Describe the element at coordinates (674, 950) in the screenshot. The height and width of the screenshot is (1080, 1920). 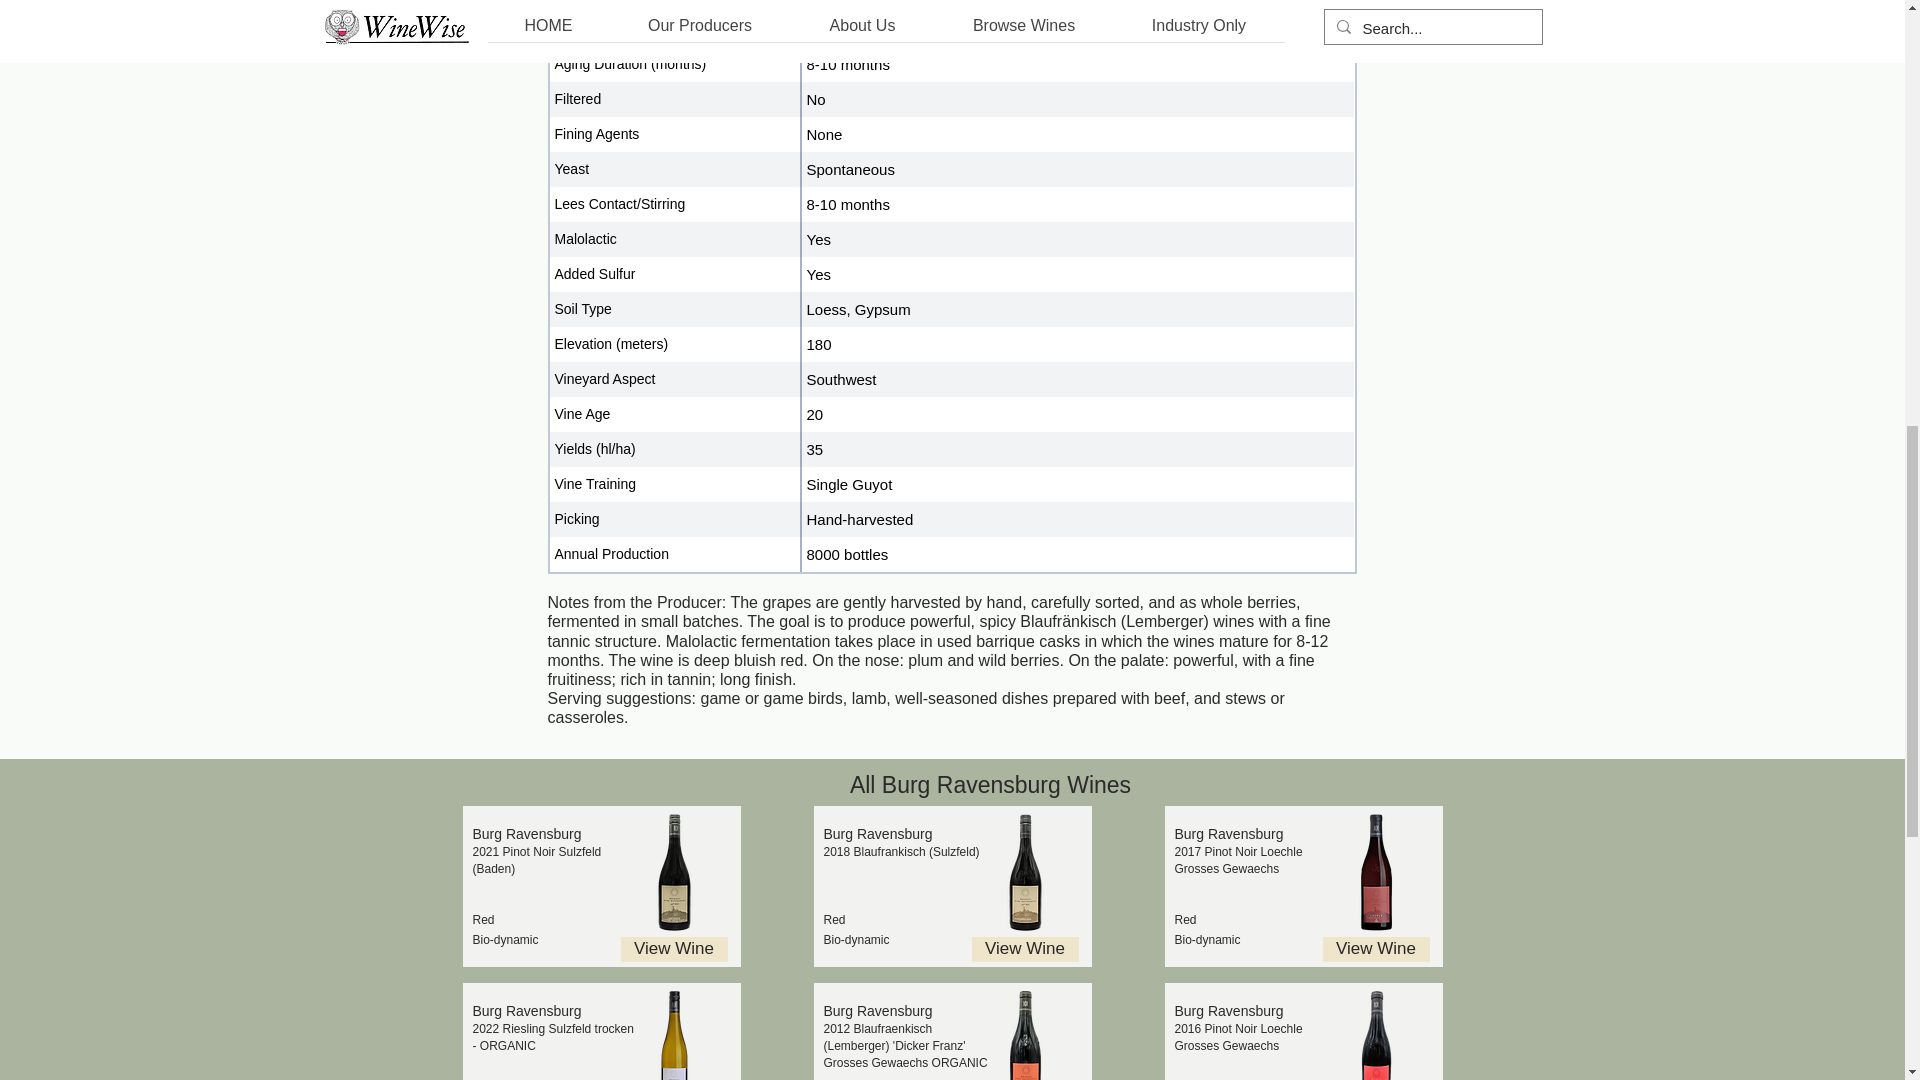
I see `View Wine` at that location.